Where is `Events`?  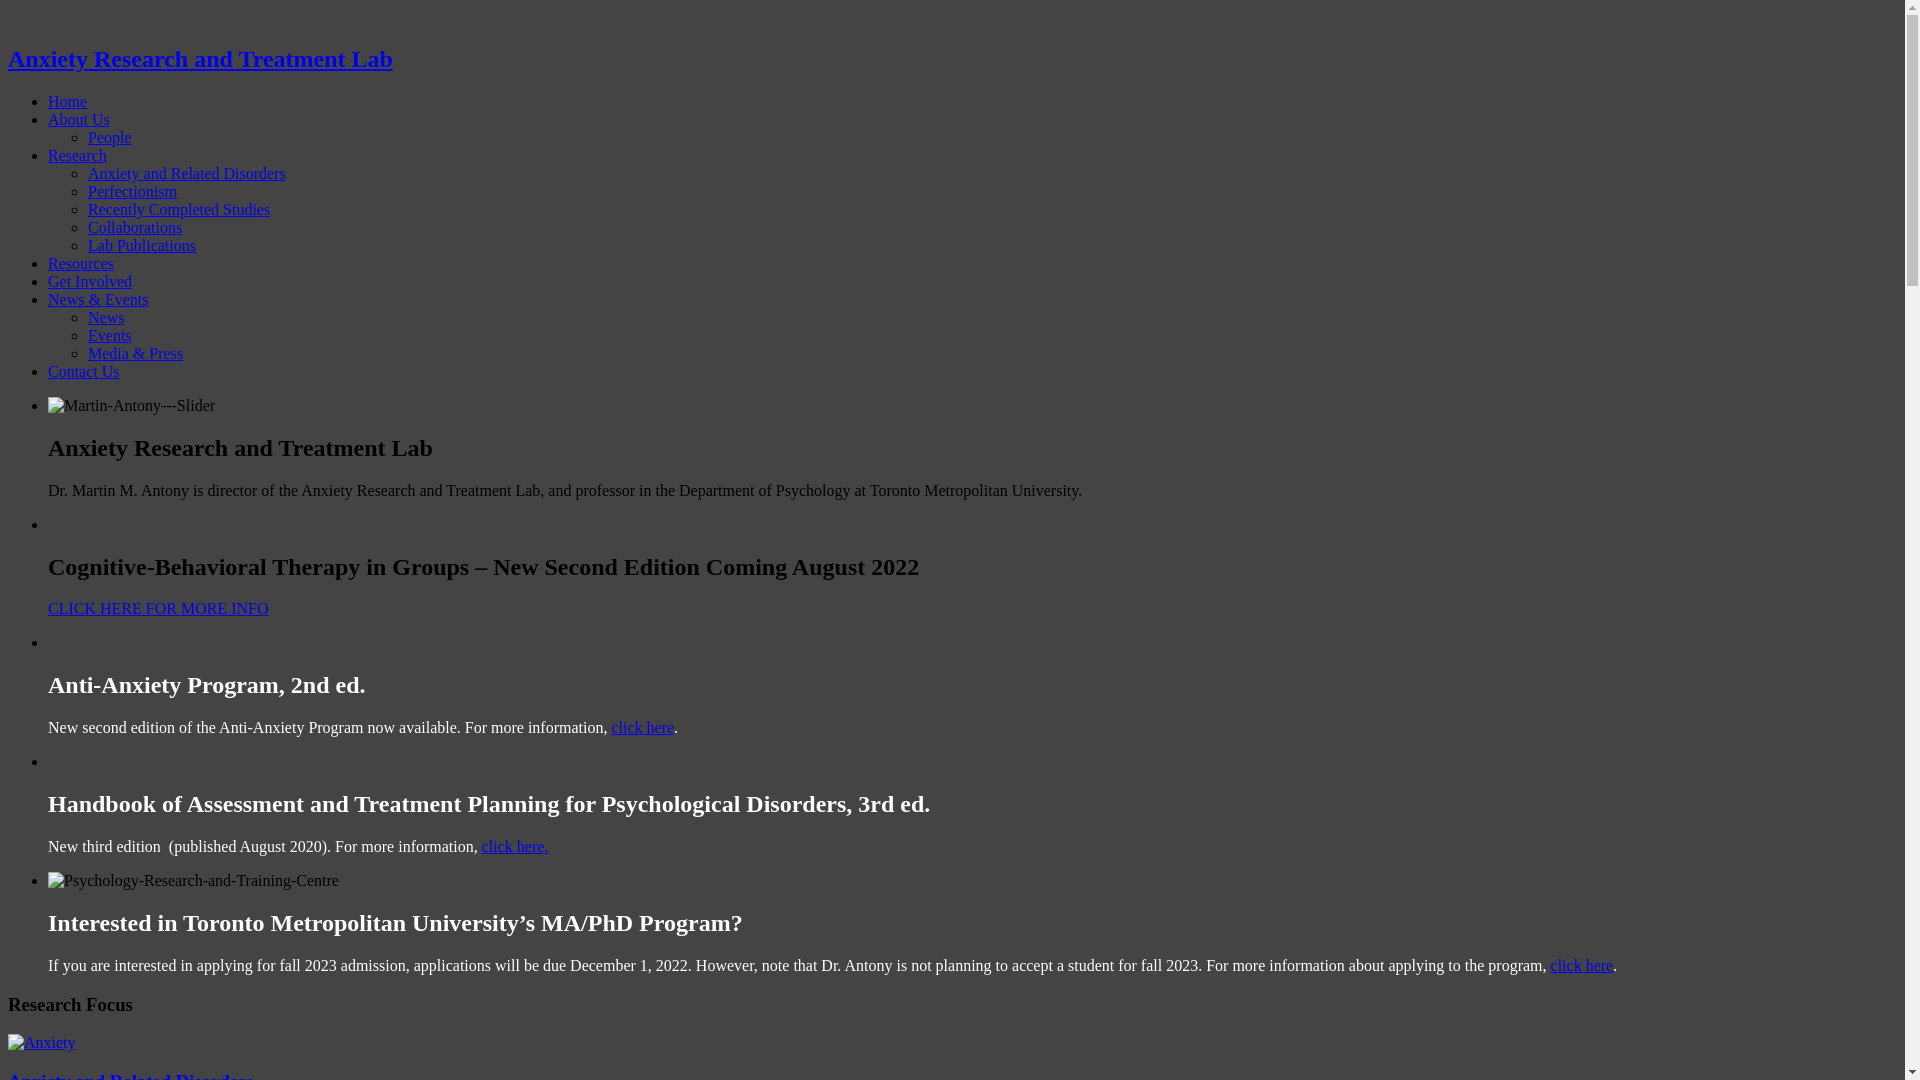
Events is located at coordinates (110, 336).